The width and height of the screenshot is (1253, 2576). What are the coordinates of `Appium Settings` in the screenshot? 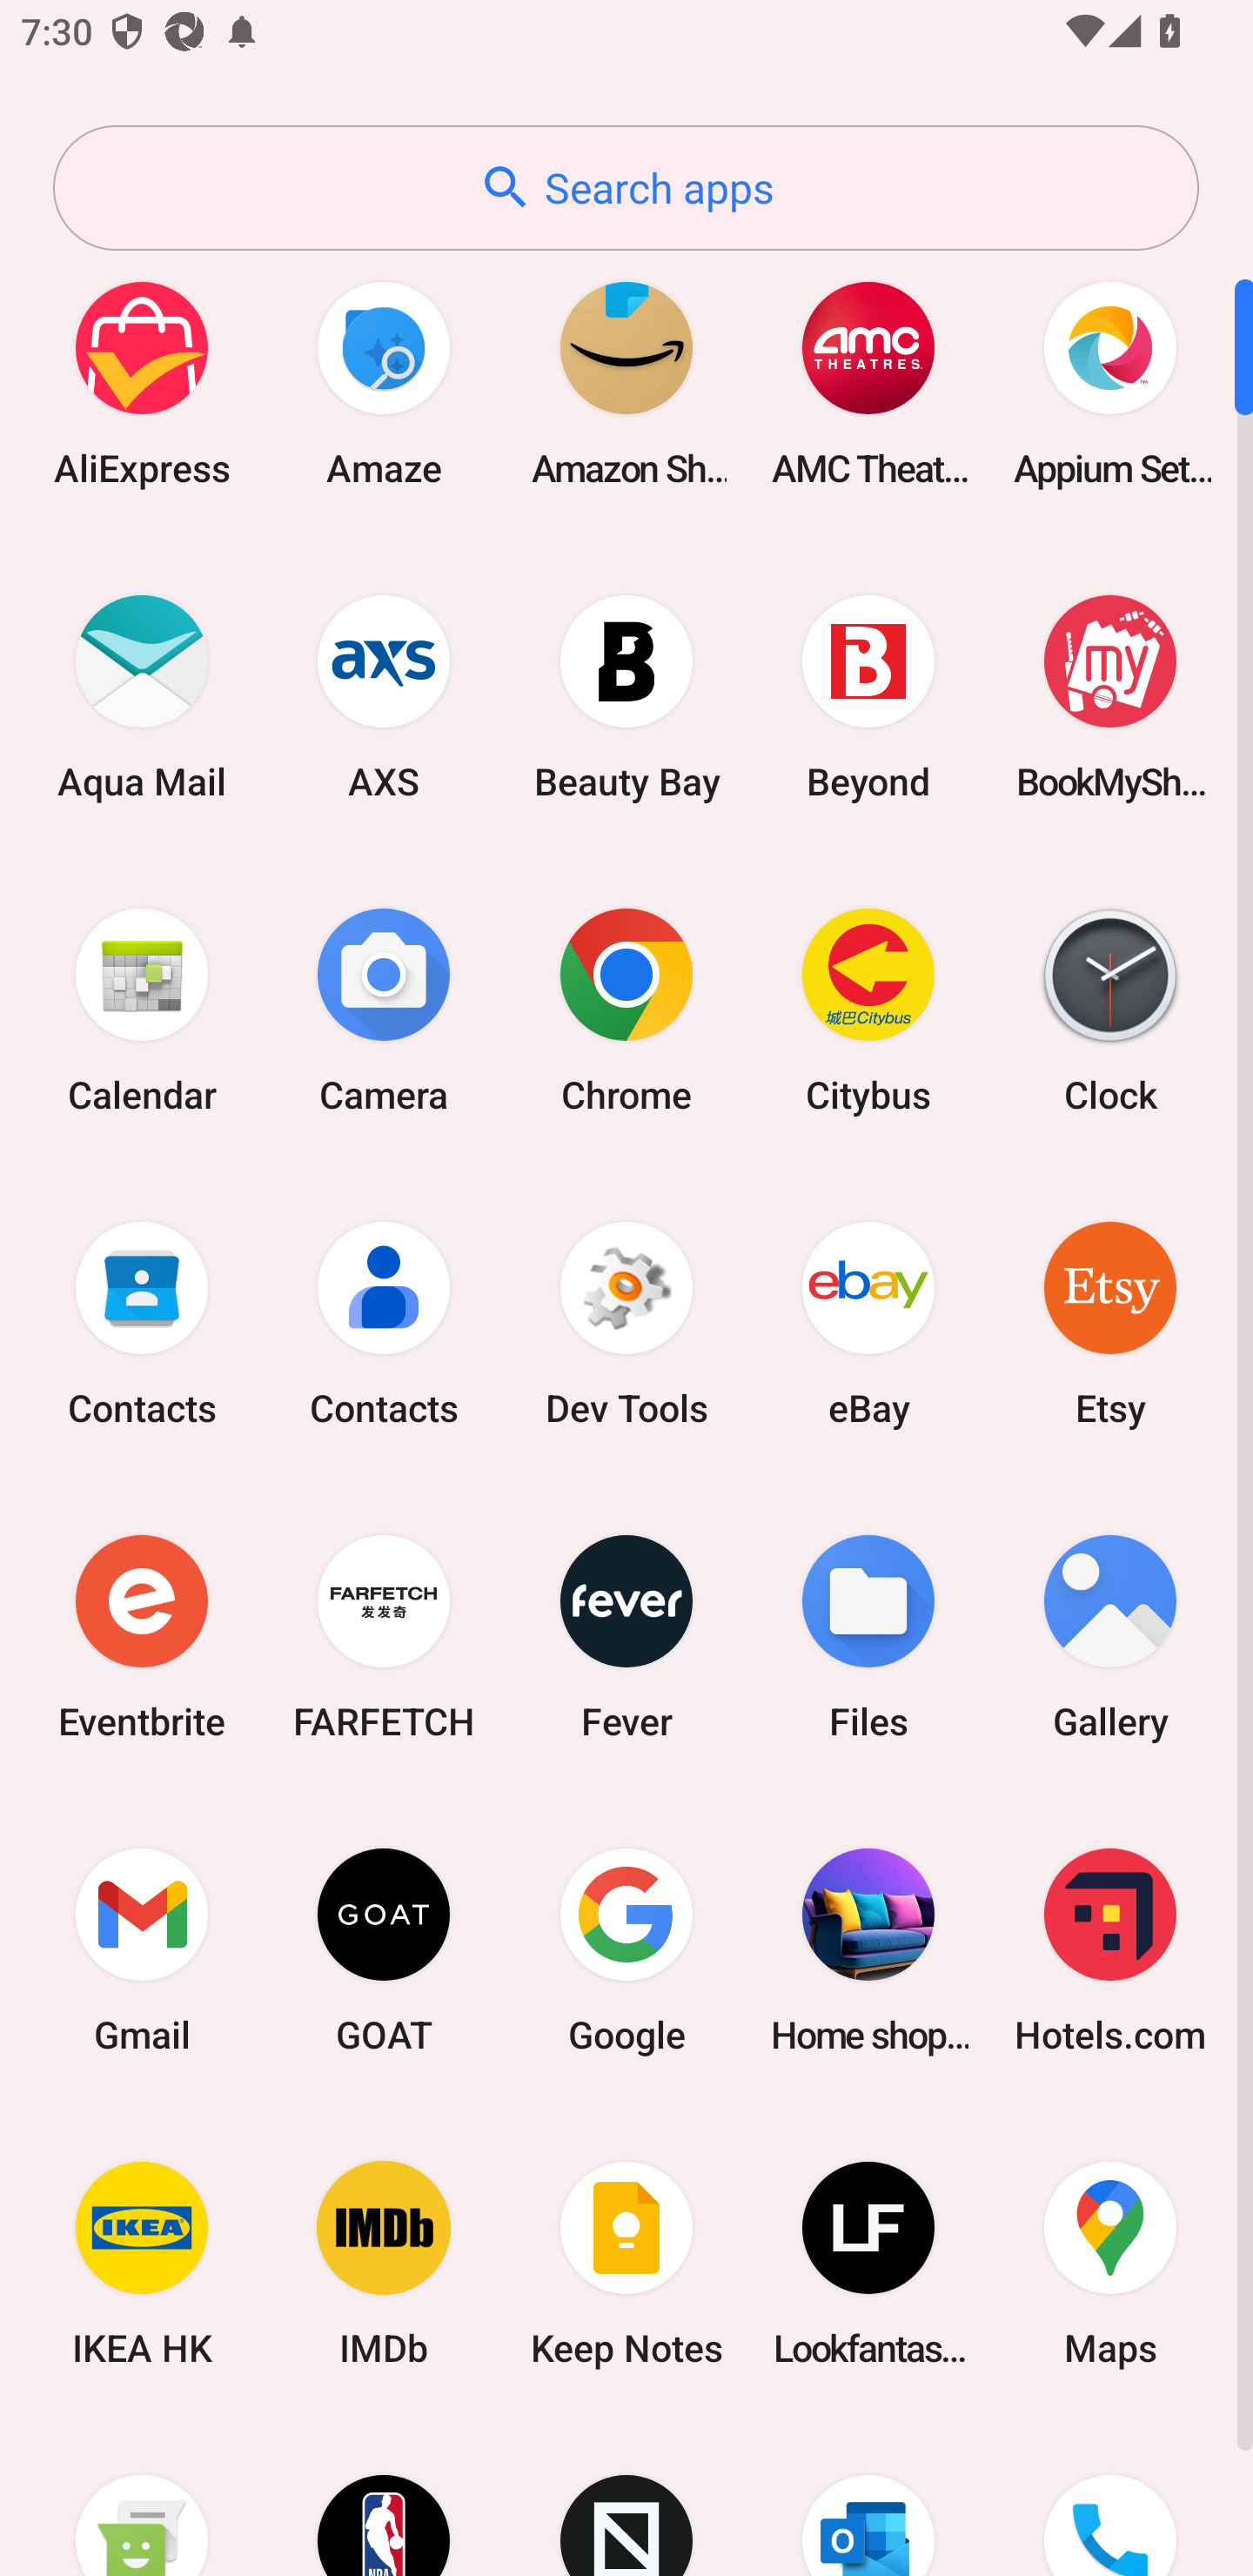 It's located at (1110, 383).